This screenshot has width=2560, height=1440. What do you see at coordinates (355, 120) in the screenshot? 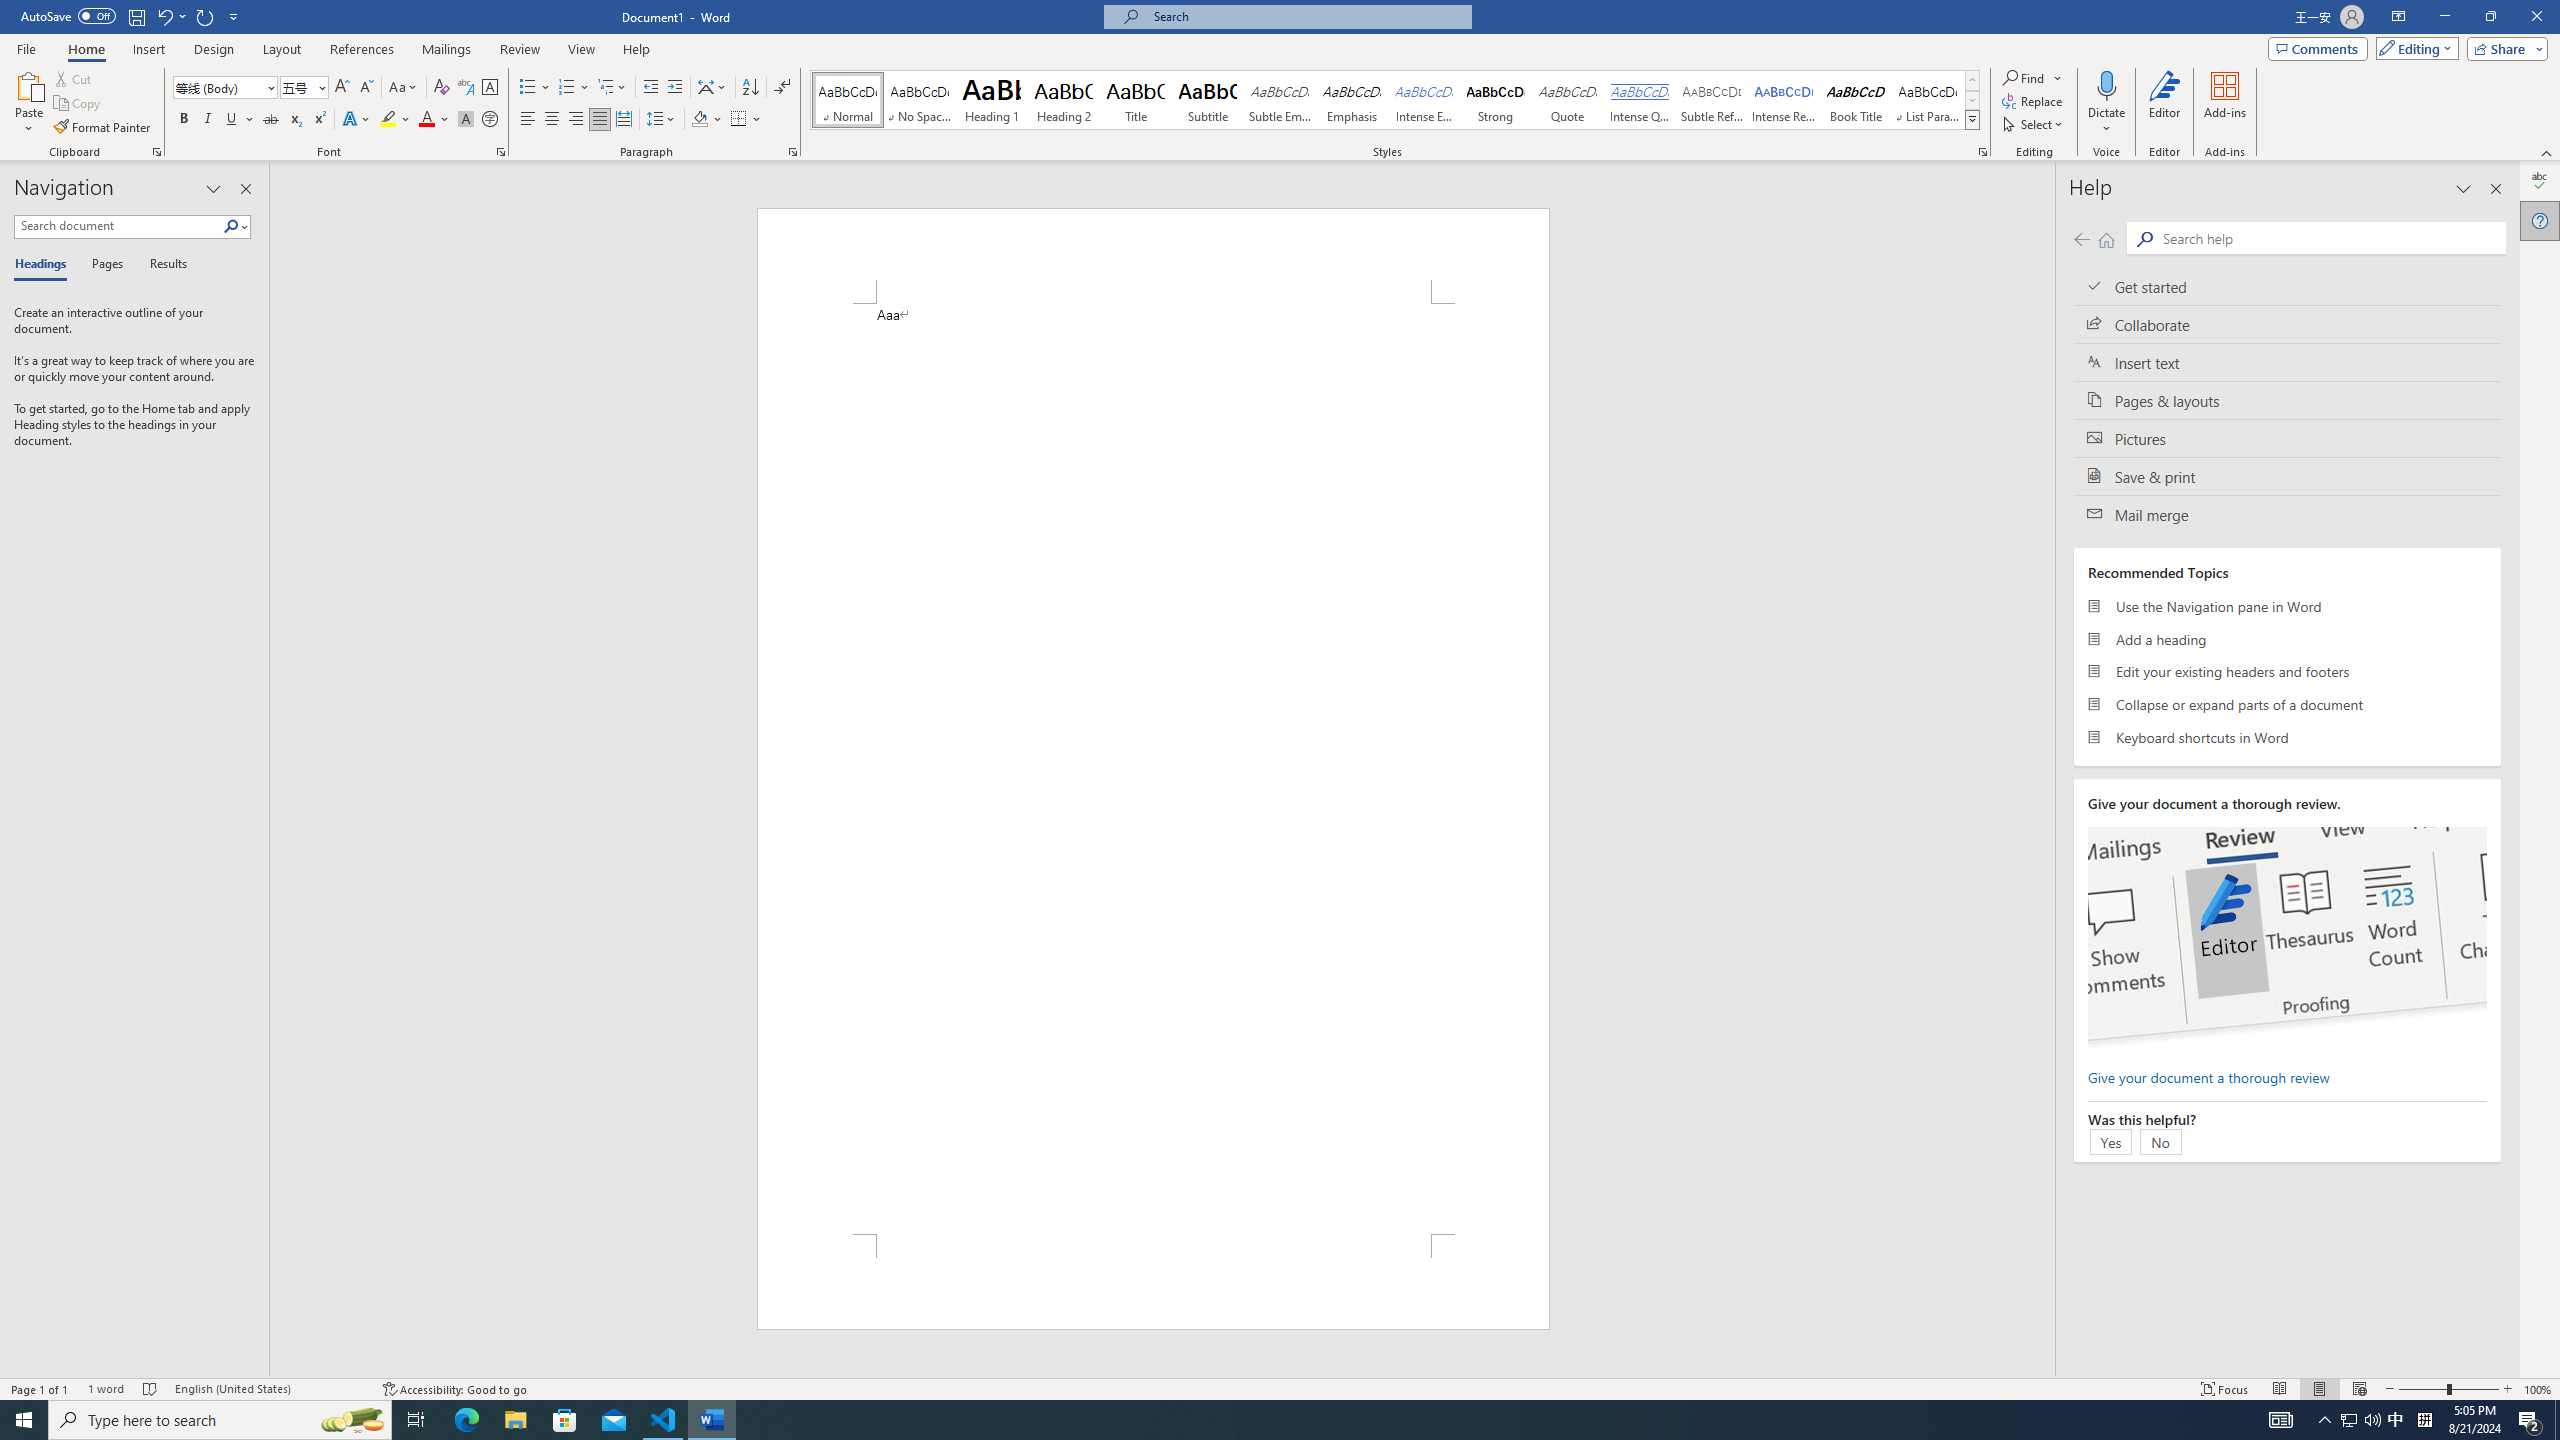
I see `Text Effects and Typography` at bounding box center [355, 120].